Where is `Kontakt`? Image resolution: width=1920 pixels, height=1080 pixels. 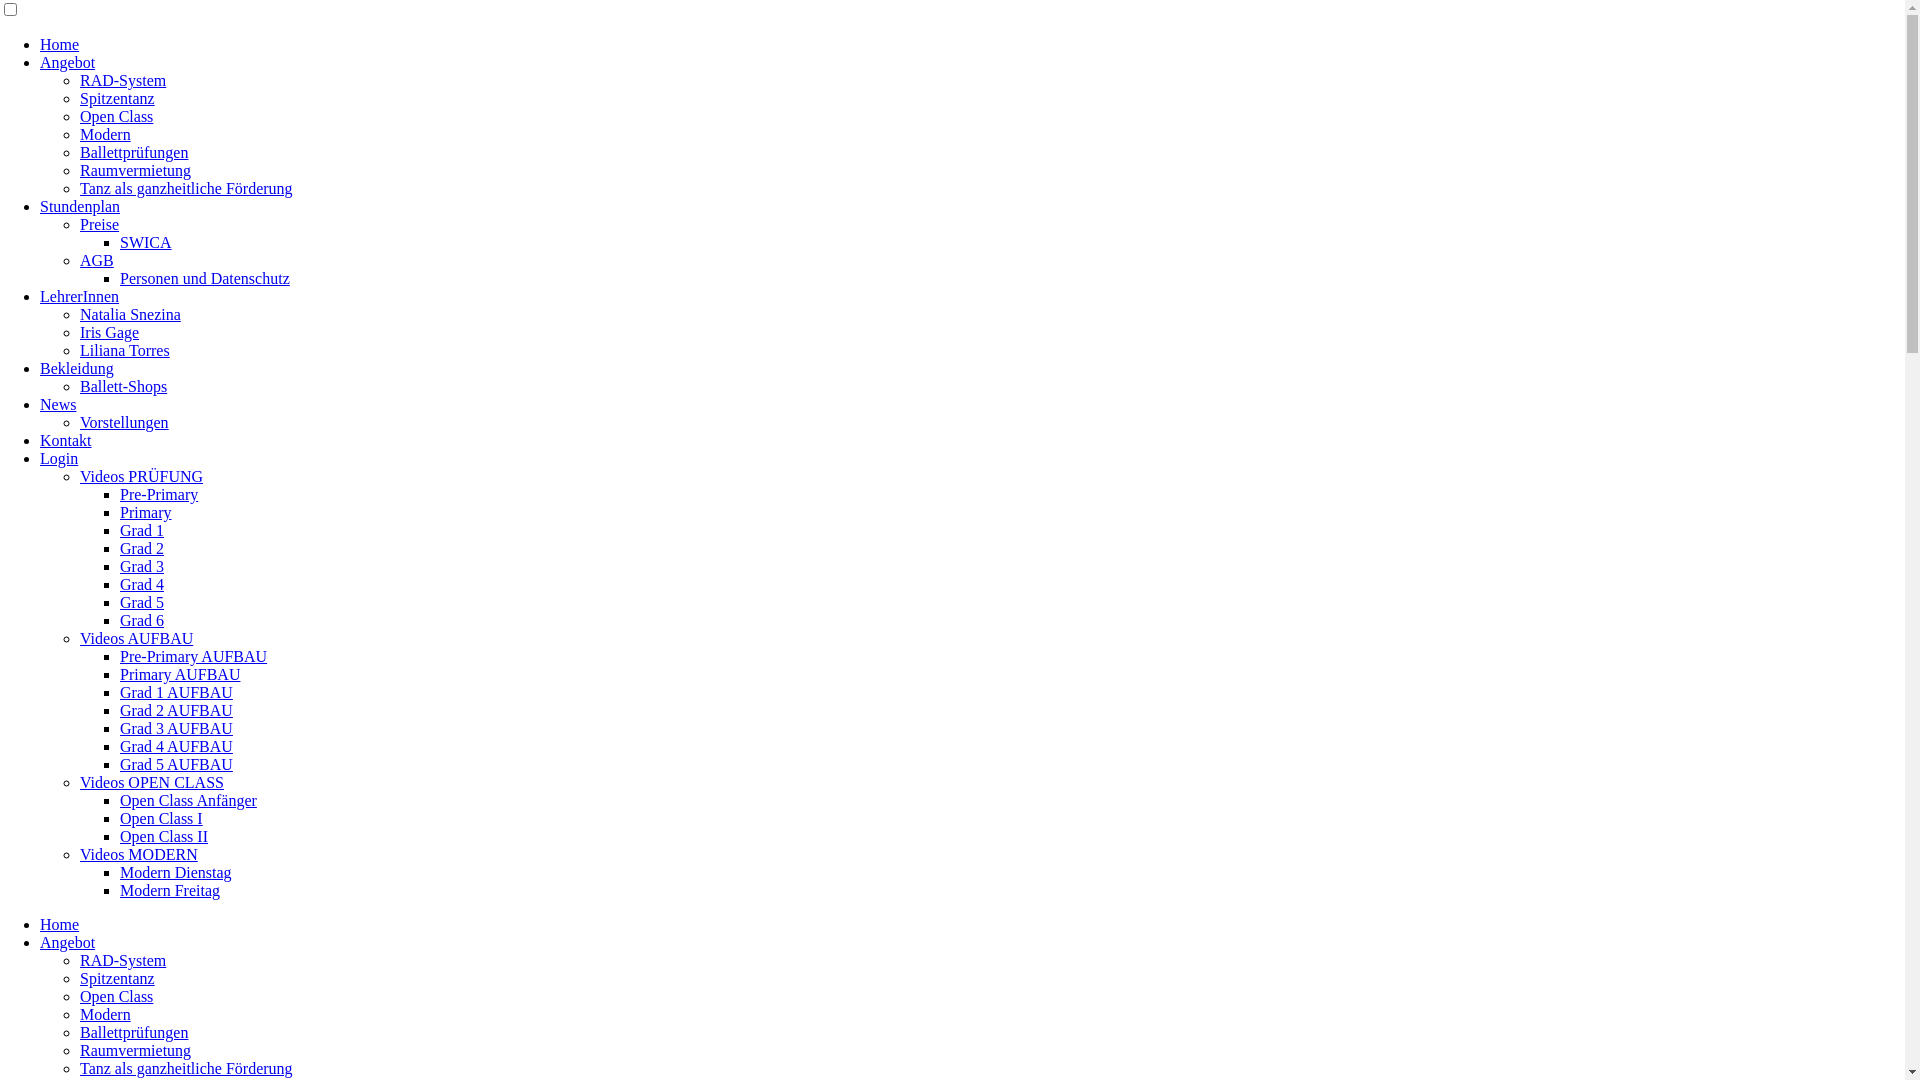 Kontakt is located at coordinates (66, 440).